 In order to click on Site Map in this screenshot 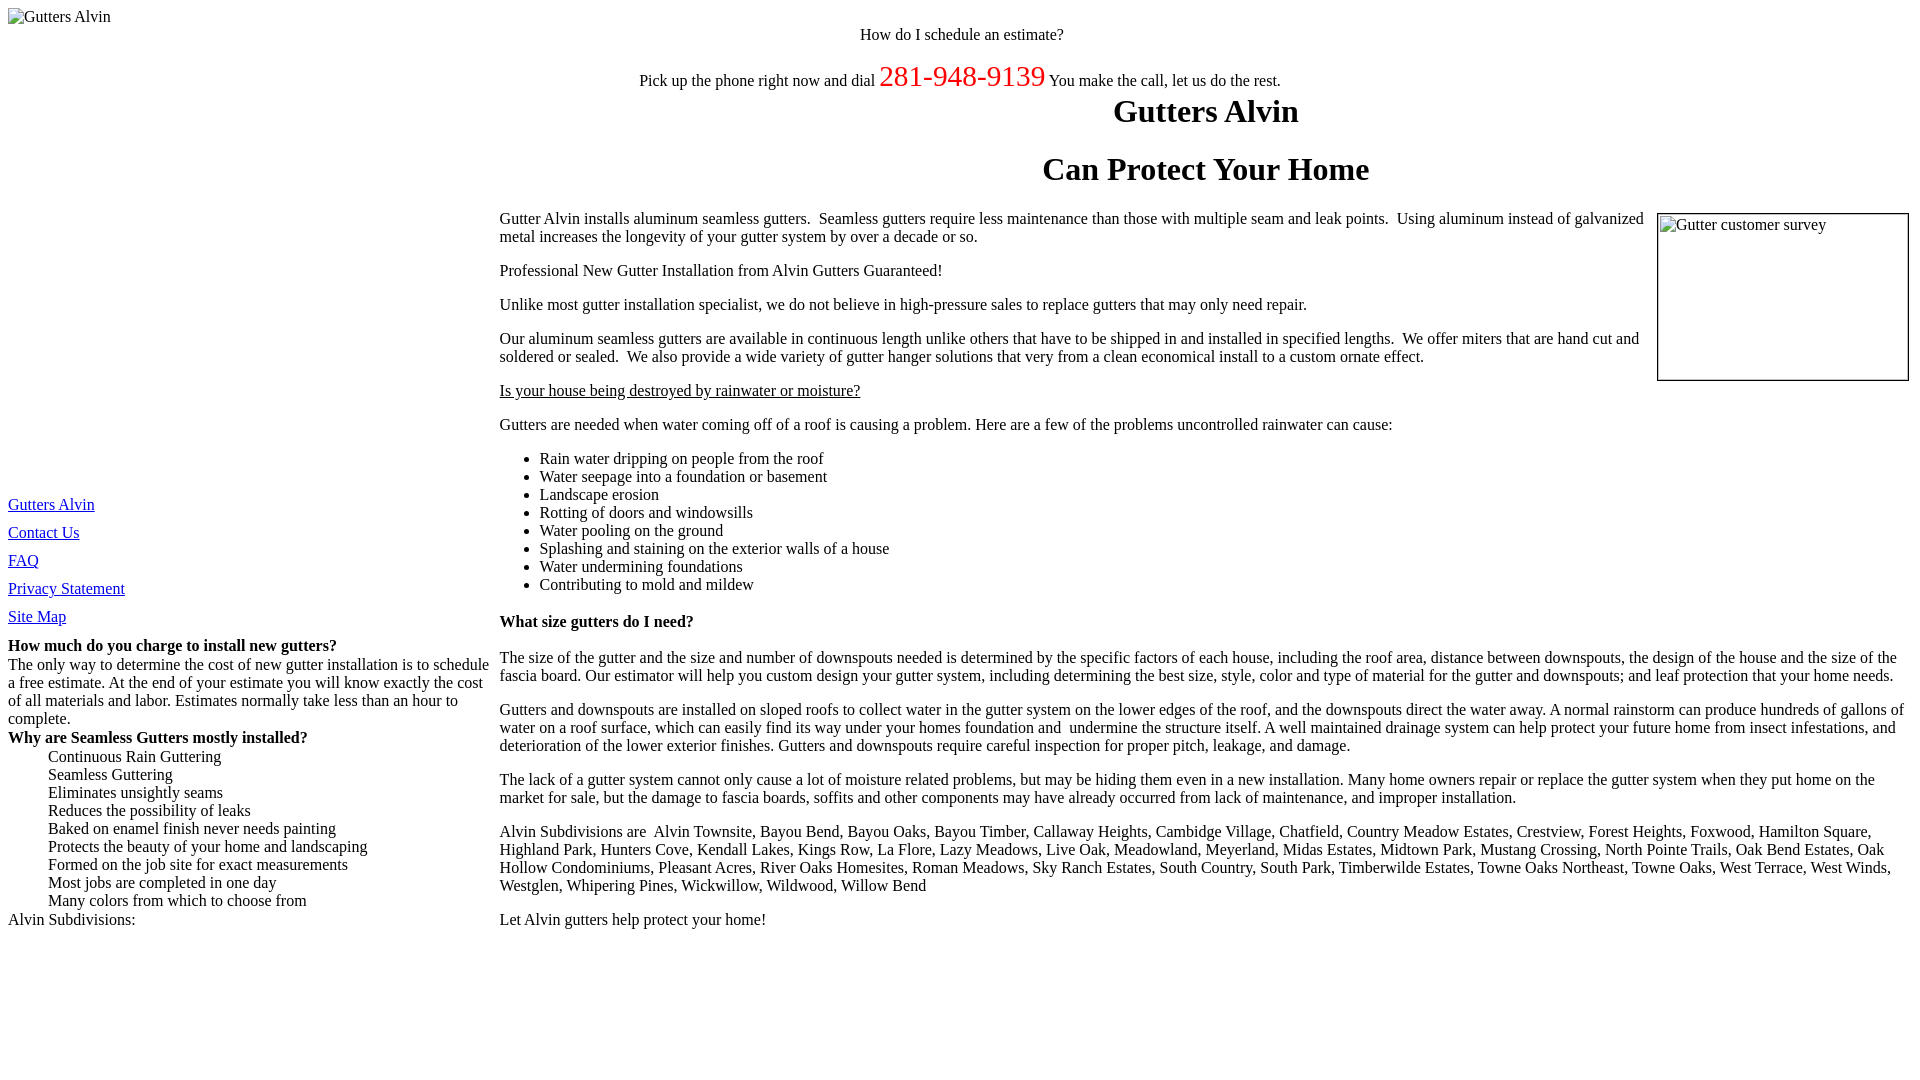, I will do `click(36, 616)`.